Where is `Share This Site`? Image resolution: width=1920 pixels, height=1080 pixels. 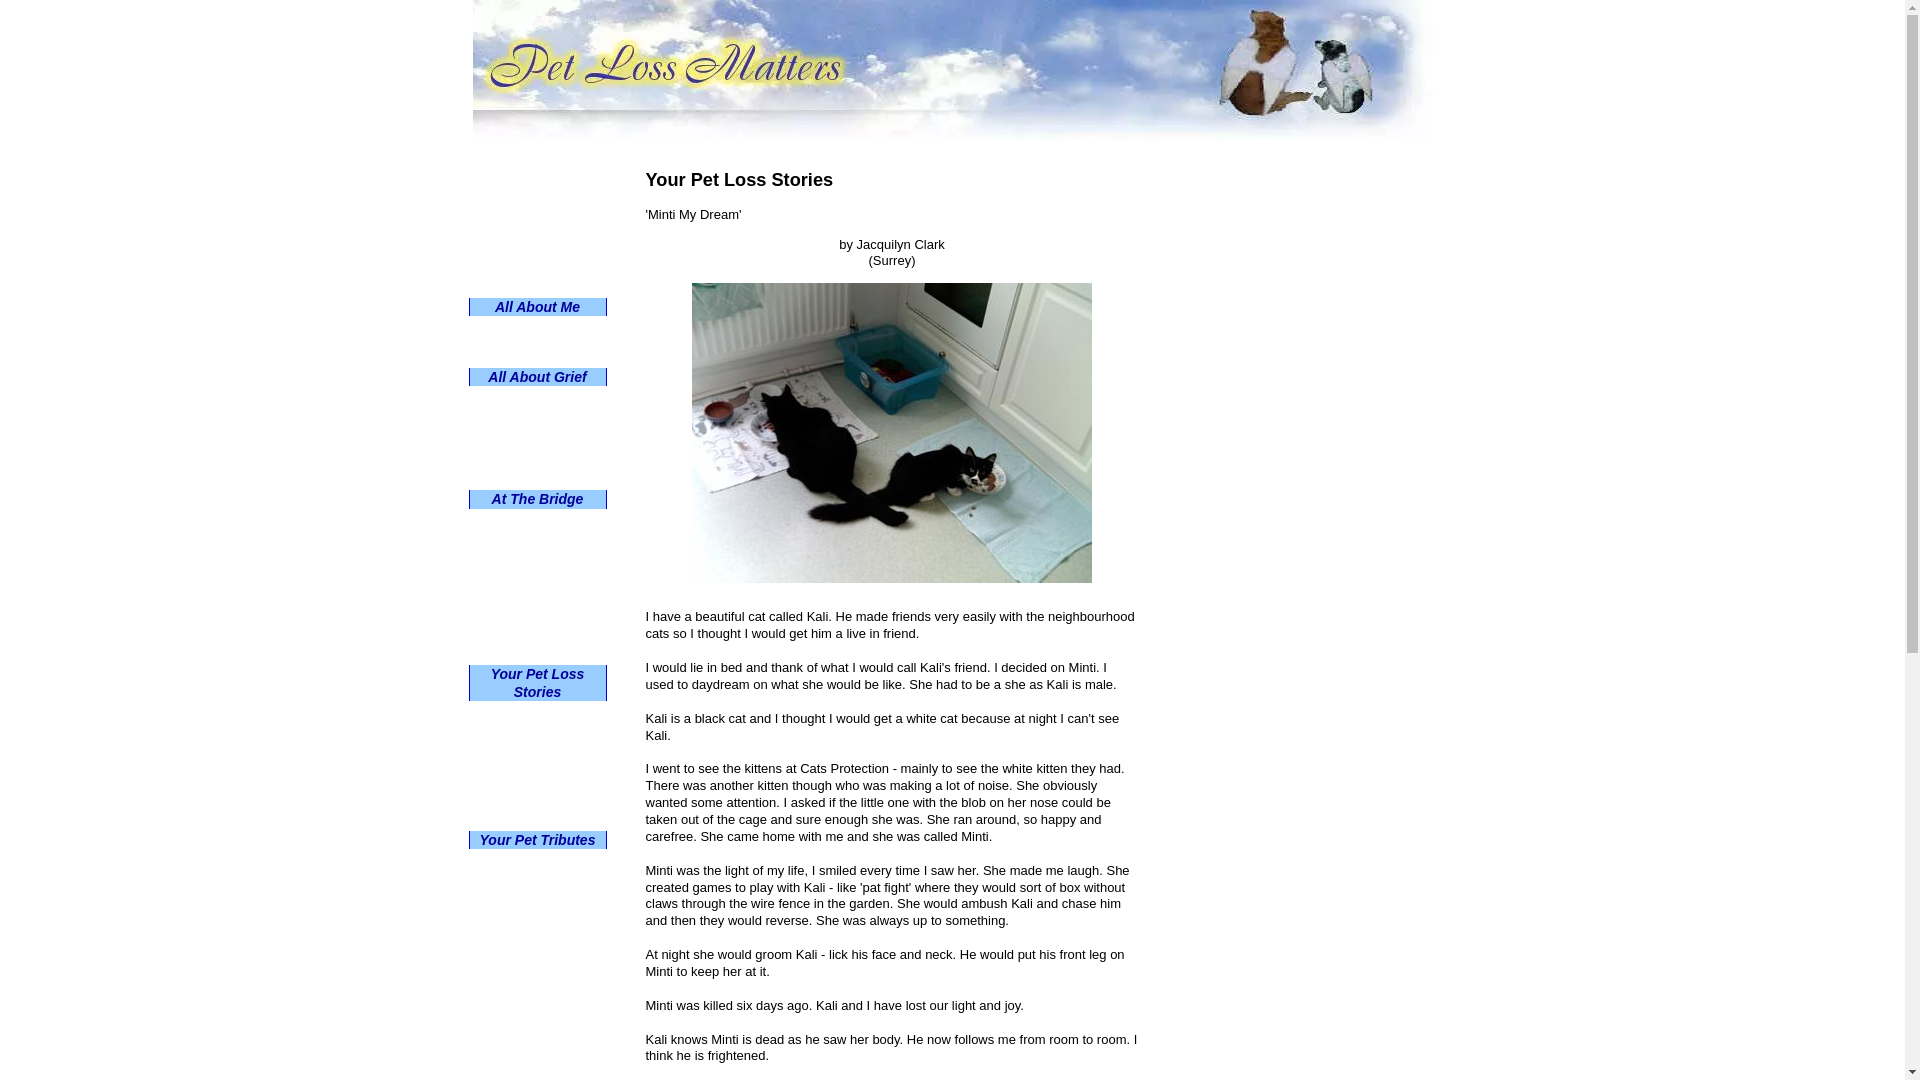
Share This Site is located at coordinates (537, 259).